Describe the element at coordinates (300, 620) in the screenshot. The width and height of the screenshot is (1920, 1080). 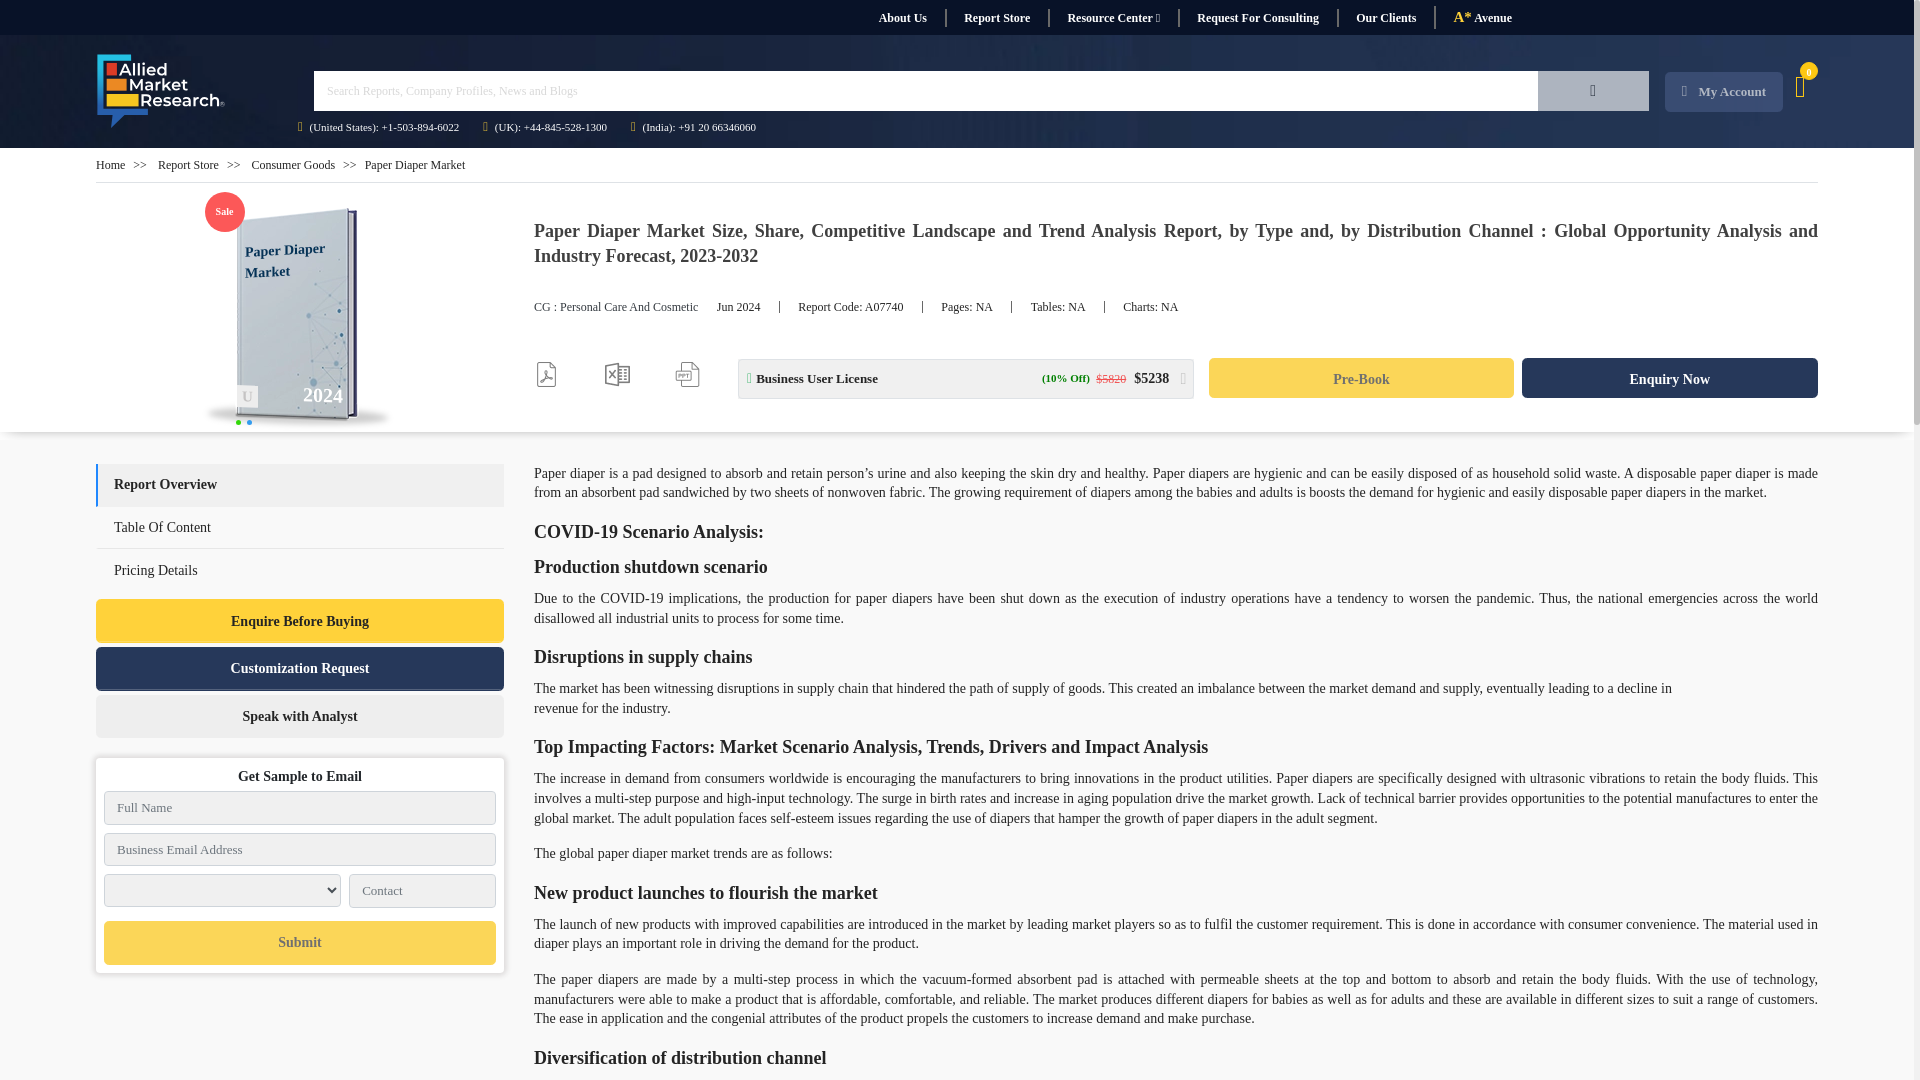
I see `Enquire Before Buying` at that location.